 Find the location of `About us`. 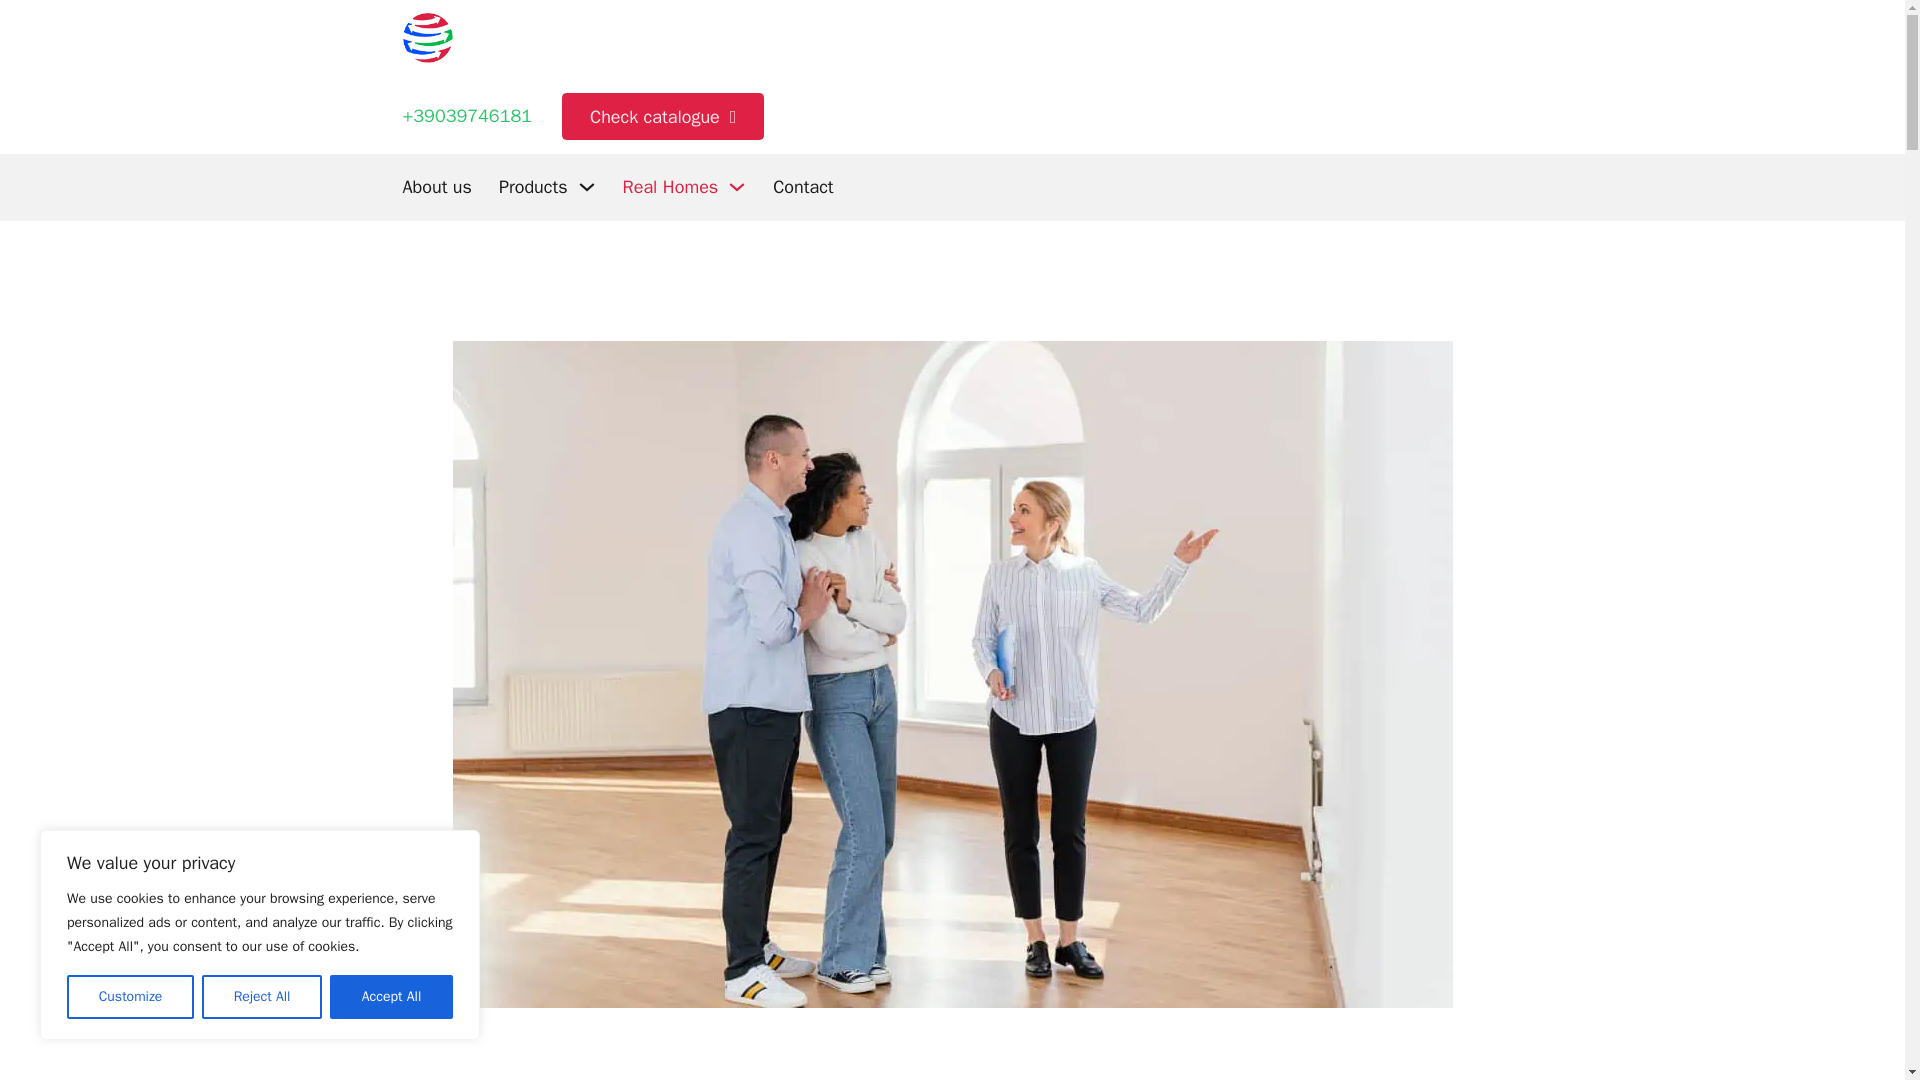

About us is located at coordinates (436, 186).